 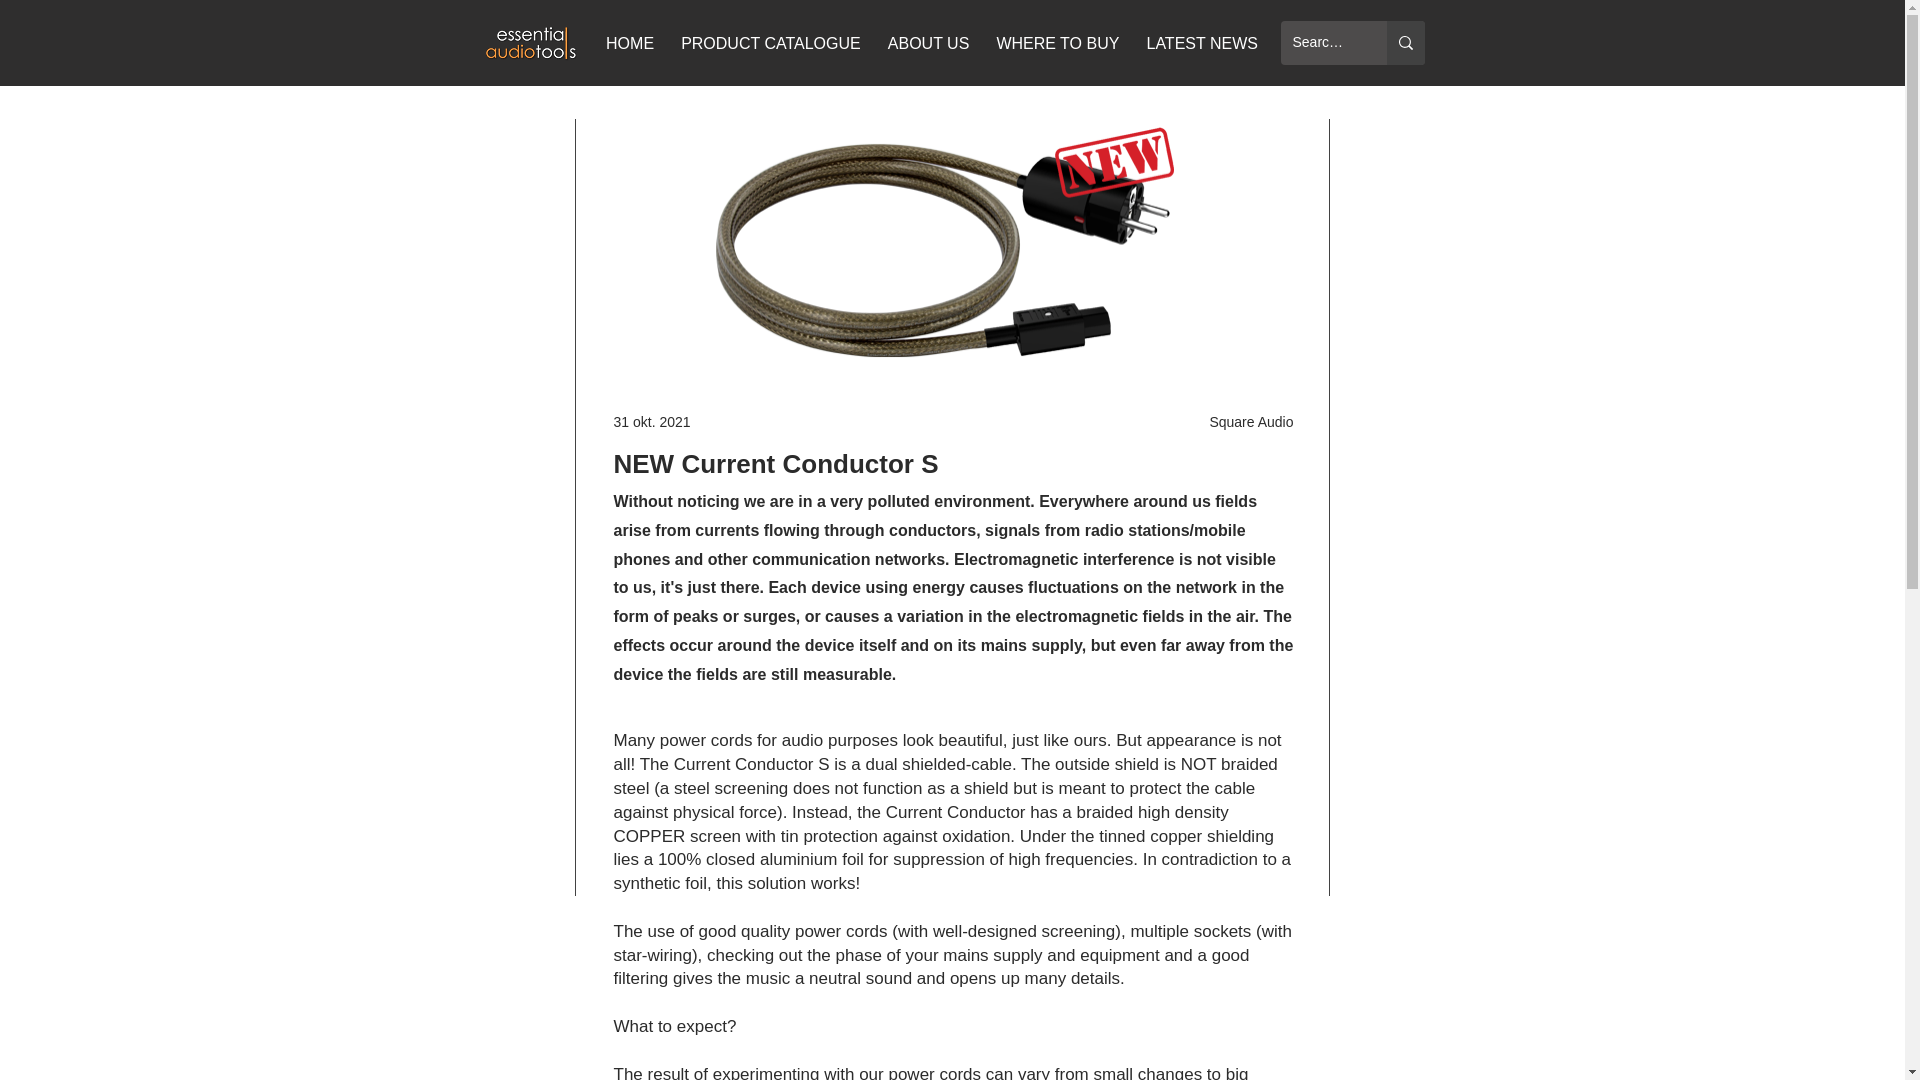 I want to click on LATEST NEWS, so click(x=1202, y=44).